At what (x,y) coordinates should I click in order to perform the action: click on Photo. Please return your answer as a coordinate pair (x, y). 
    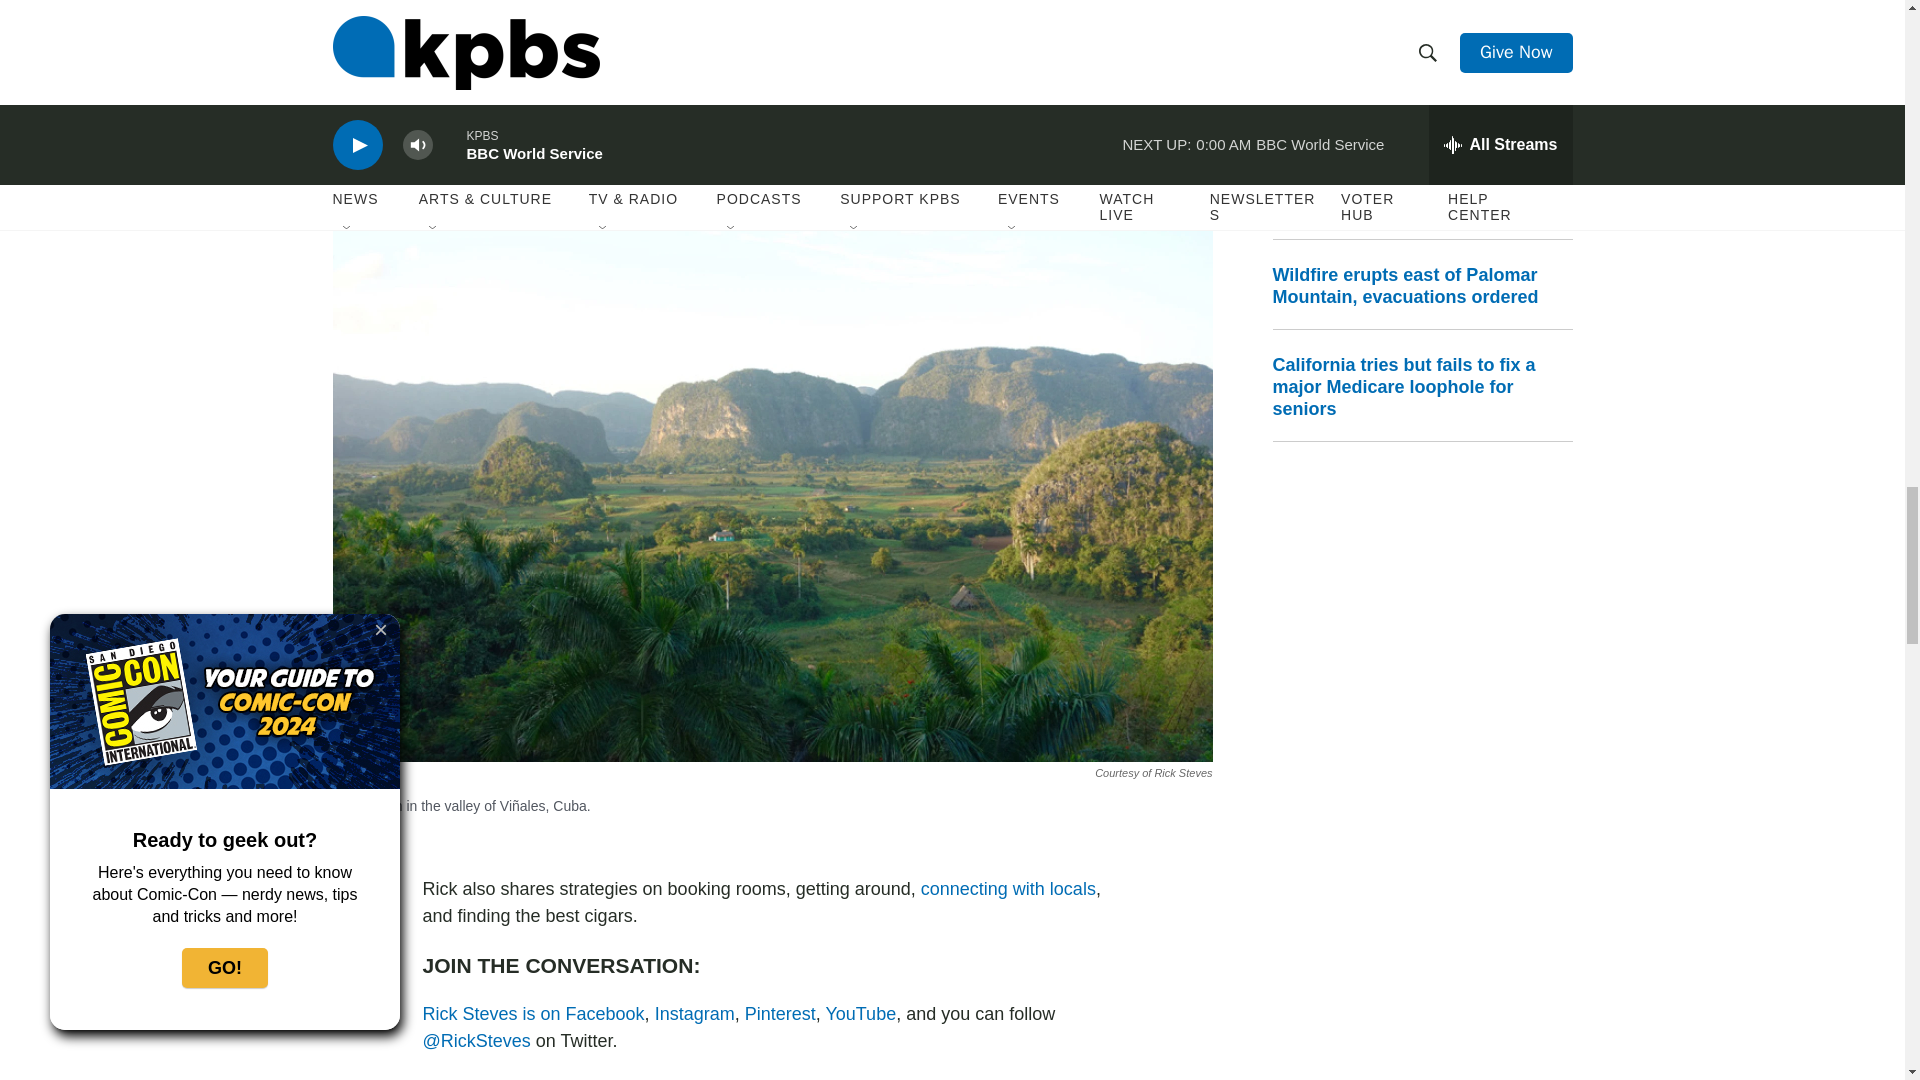
    Looking at the image, I should click on (752, 88).